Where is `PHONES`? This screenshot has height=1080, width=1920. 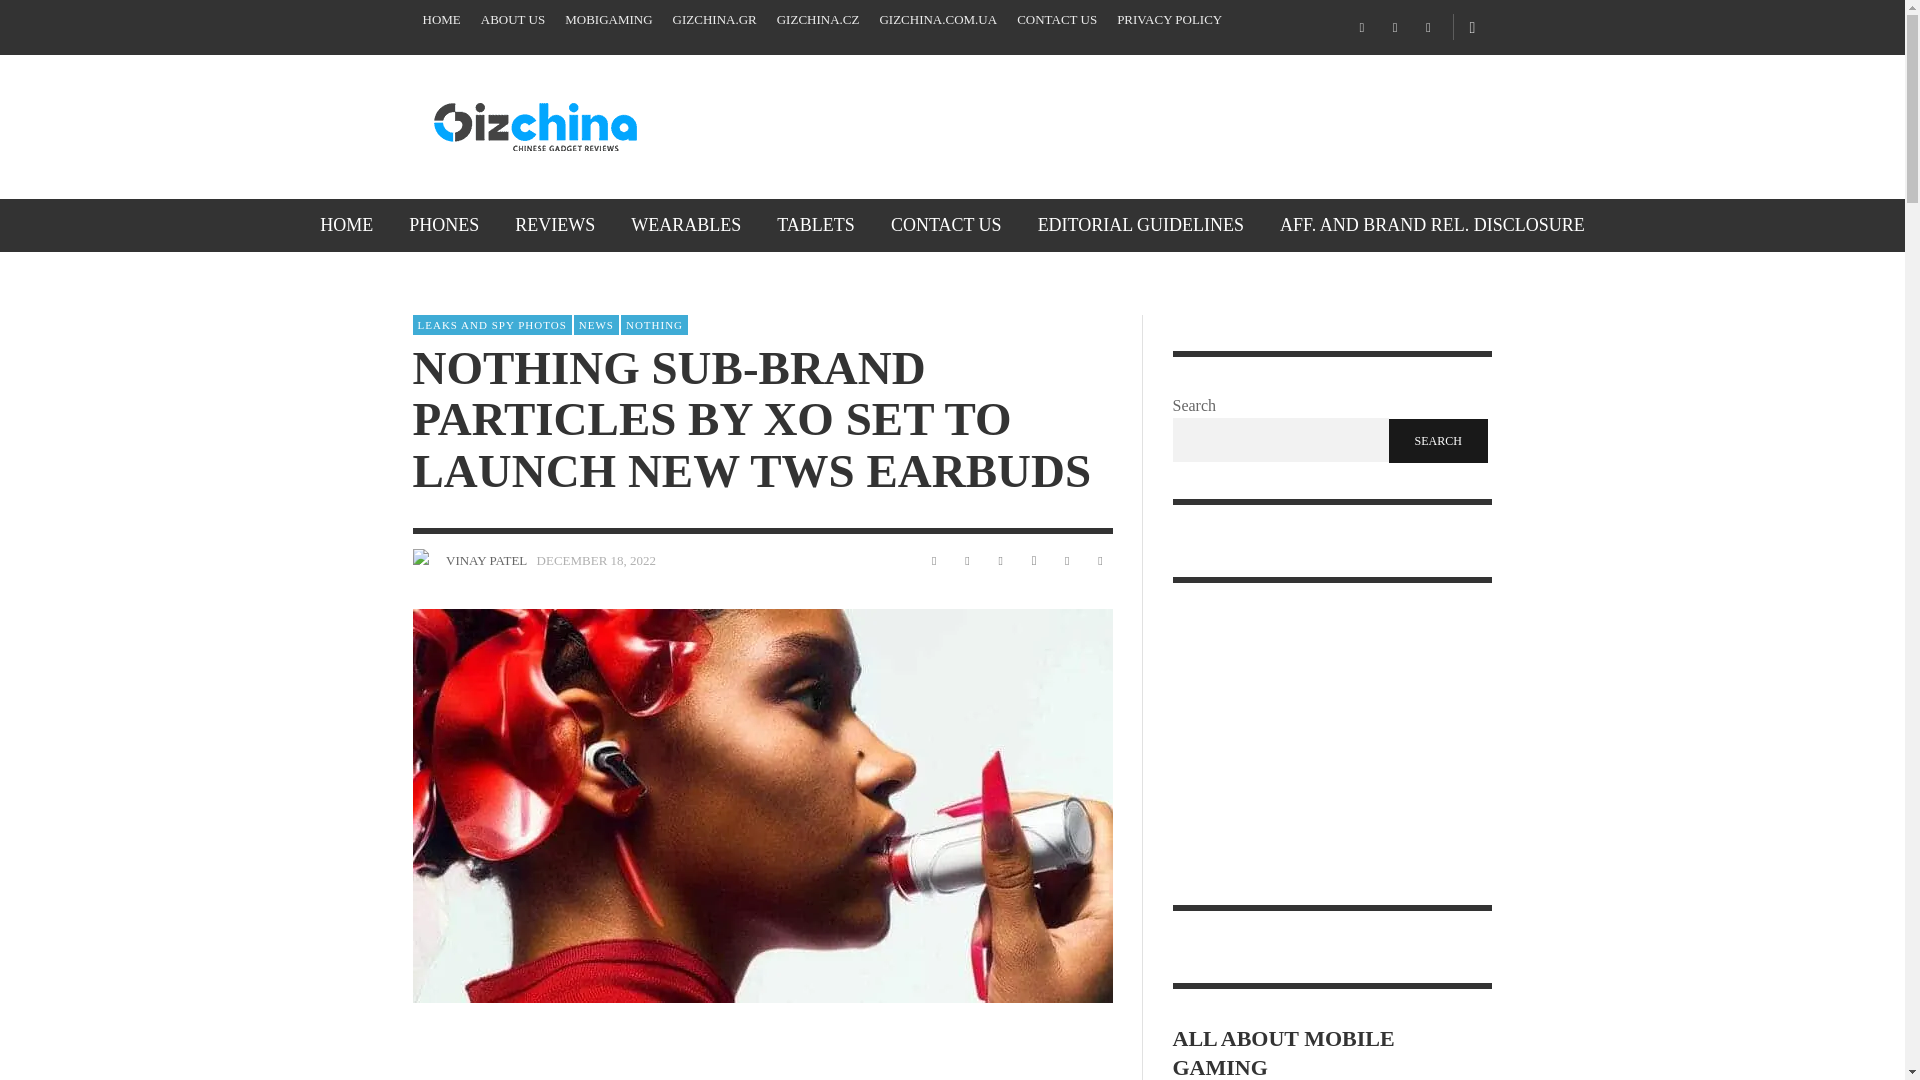
PHONES is located at coordinates (444, 224).